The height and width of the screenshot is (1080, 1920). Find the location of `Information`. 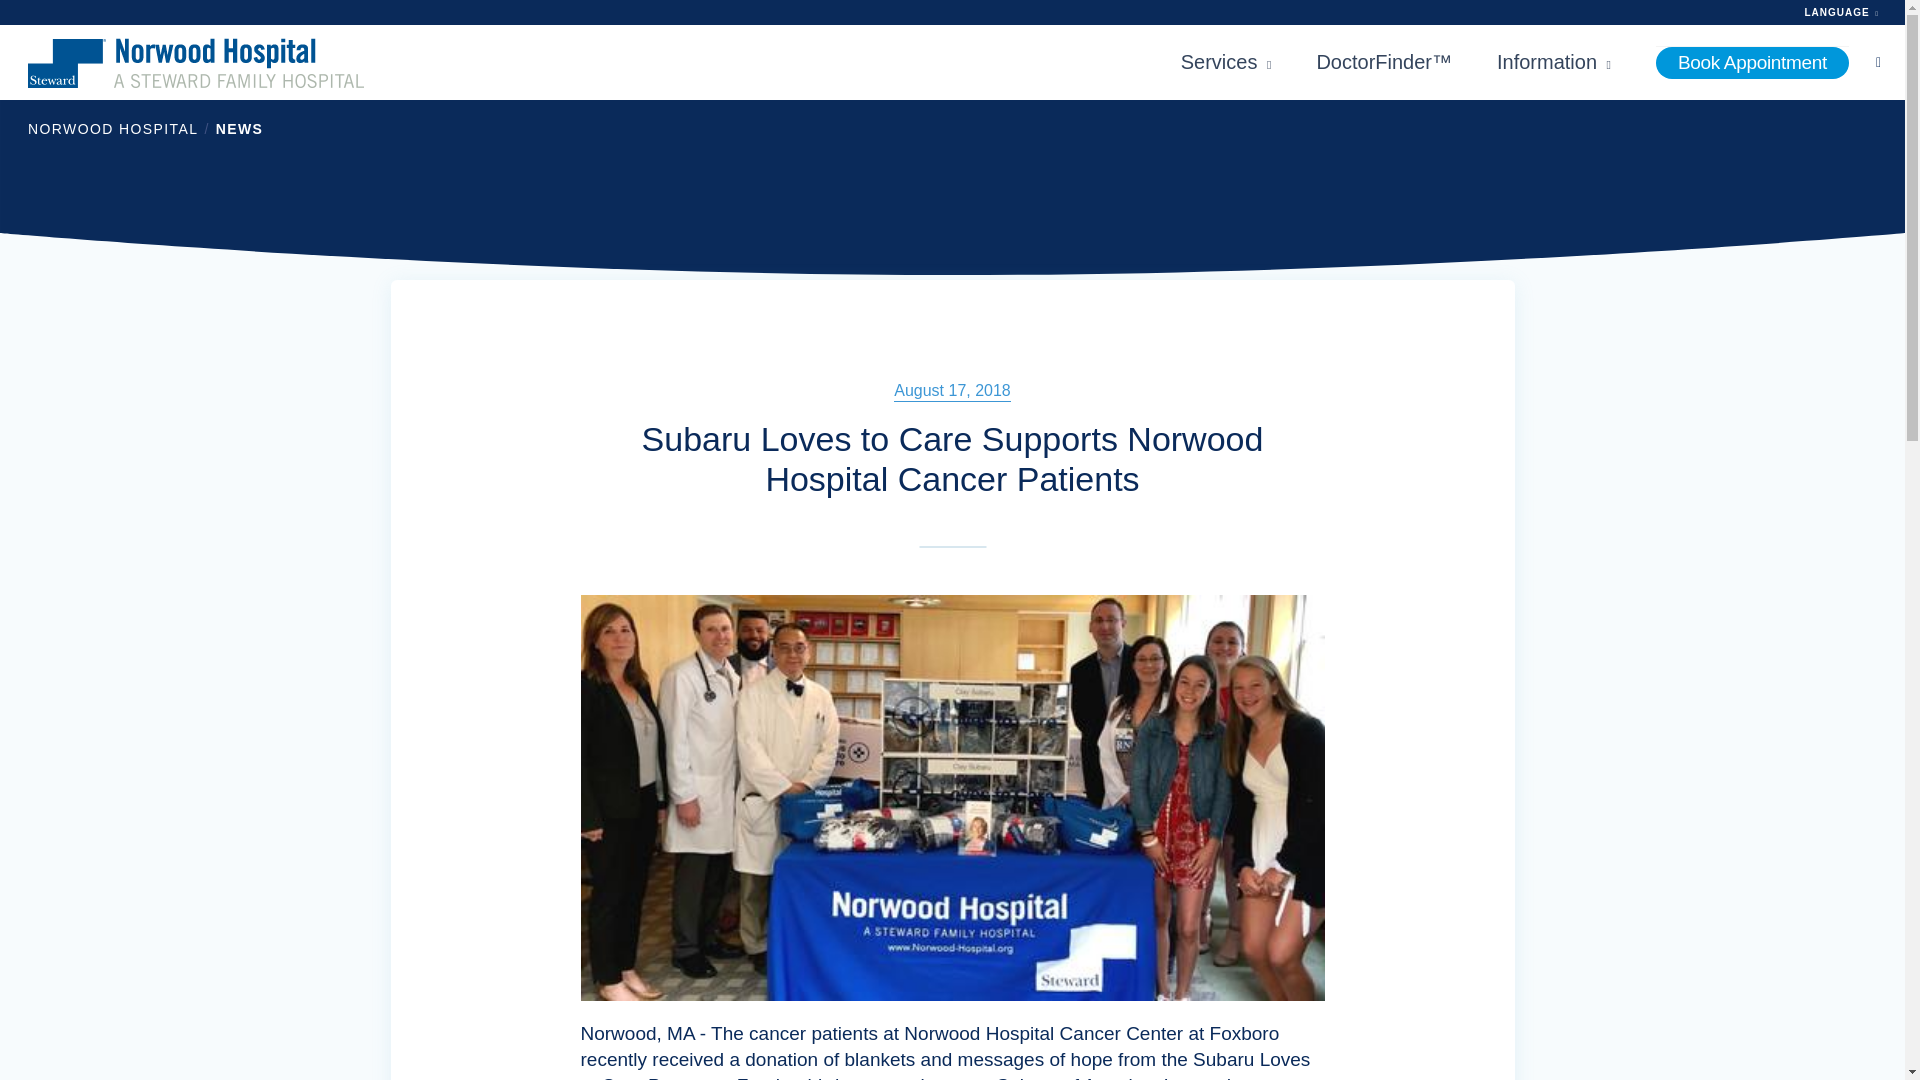

Information is located at coordinates (1554, 62).